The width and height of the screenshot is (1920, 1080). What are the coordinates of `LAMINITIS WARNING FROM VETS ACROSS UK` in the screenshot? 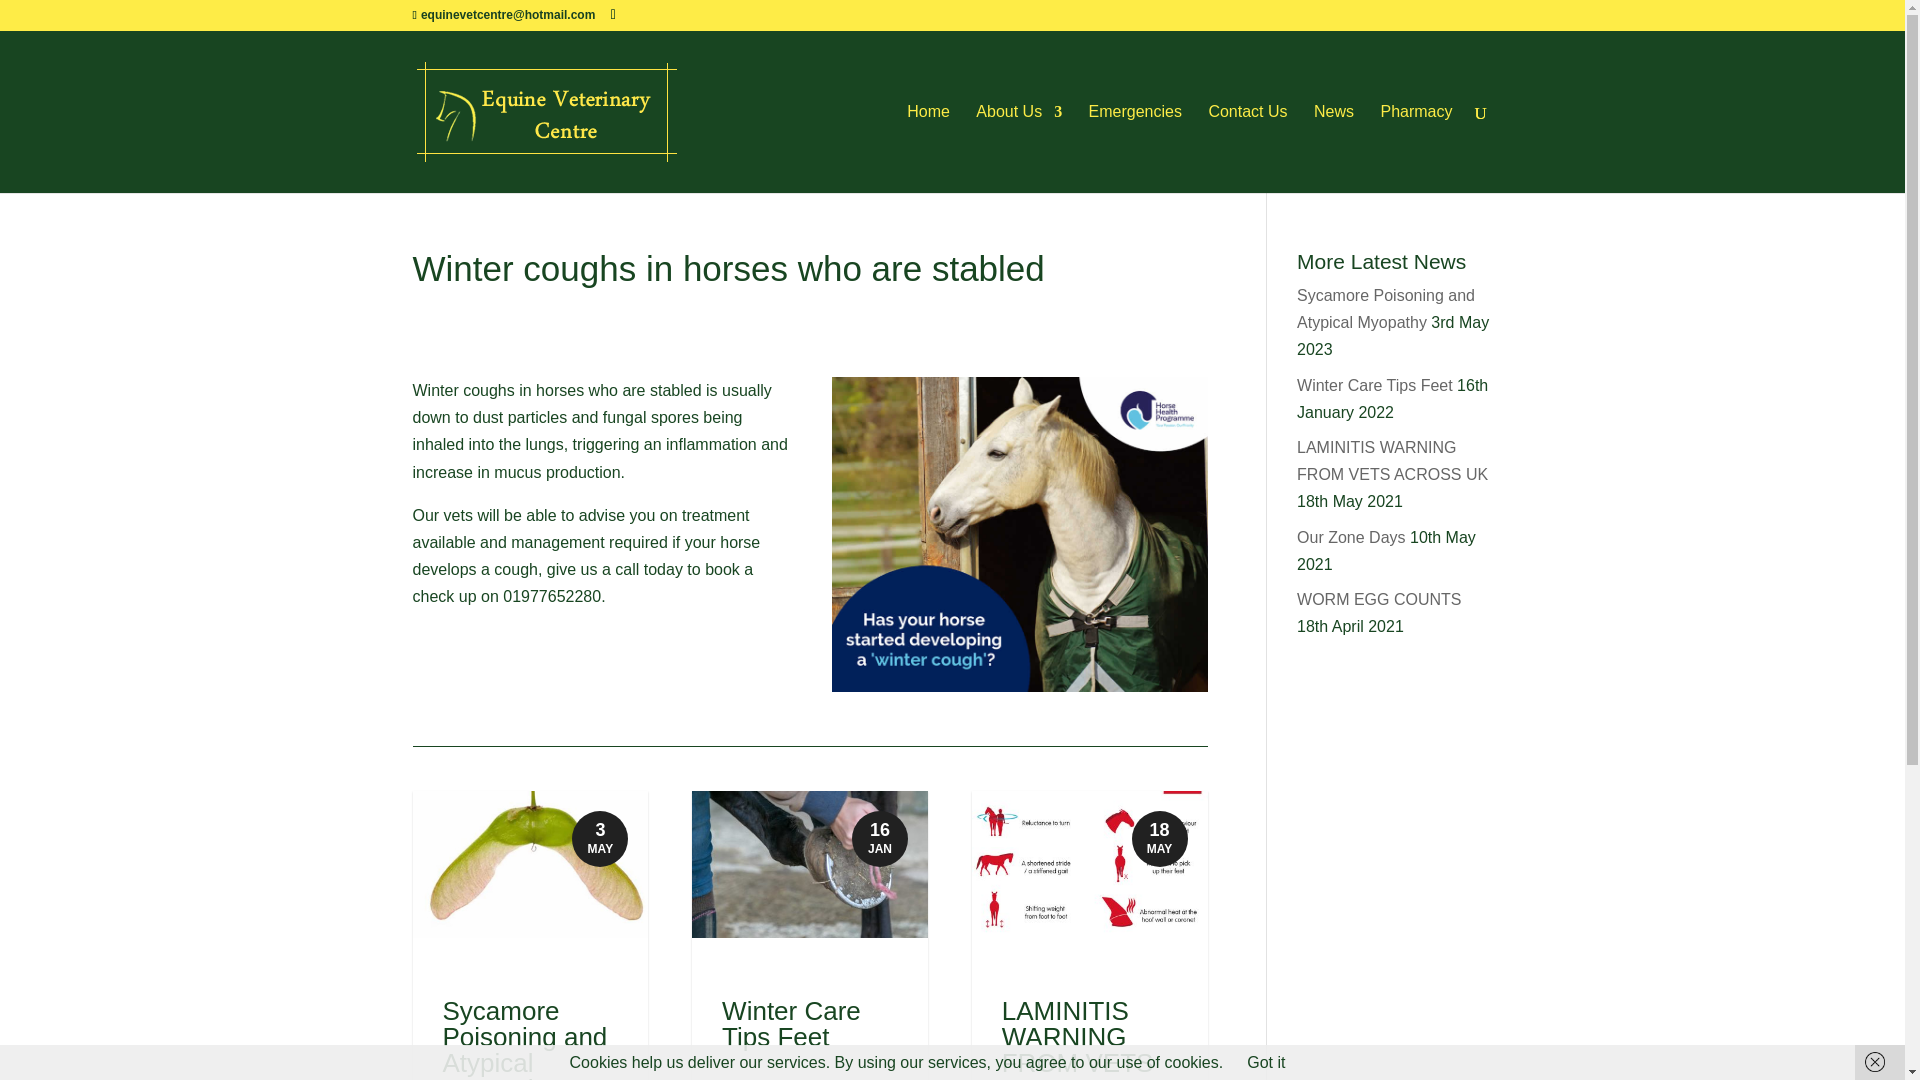 It's located at (1078, 1038).